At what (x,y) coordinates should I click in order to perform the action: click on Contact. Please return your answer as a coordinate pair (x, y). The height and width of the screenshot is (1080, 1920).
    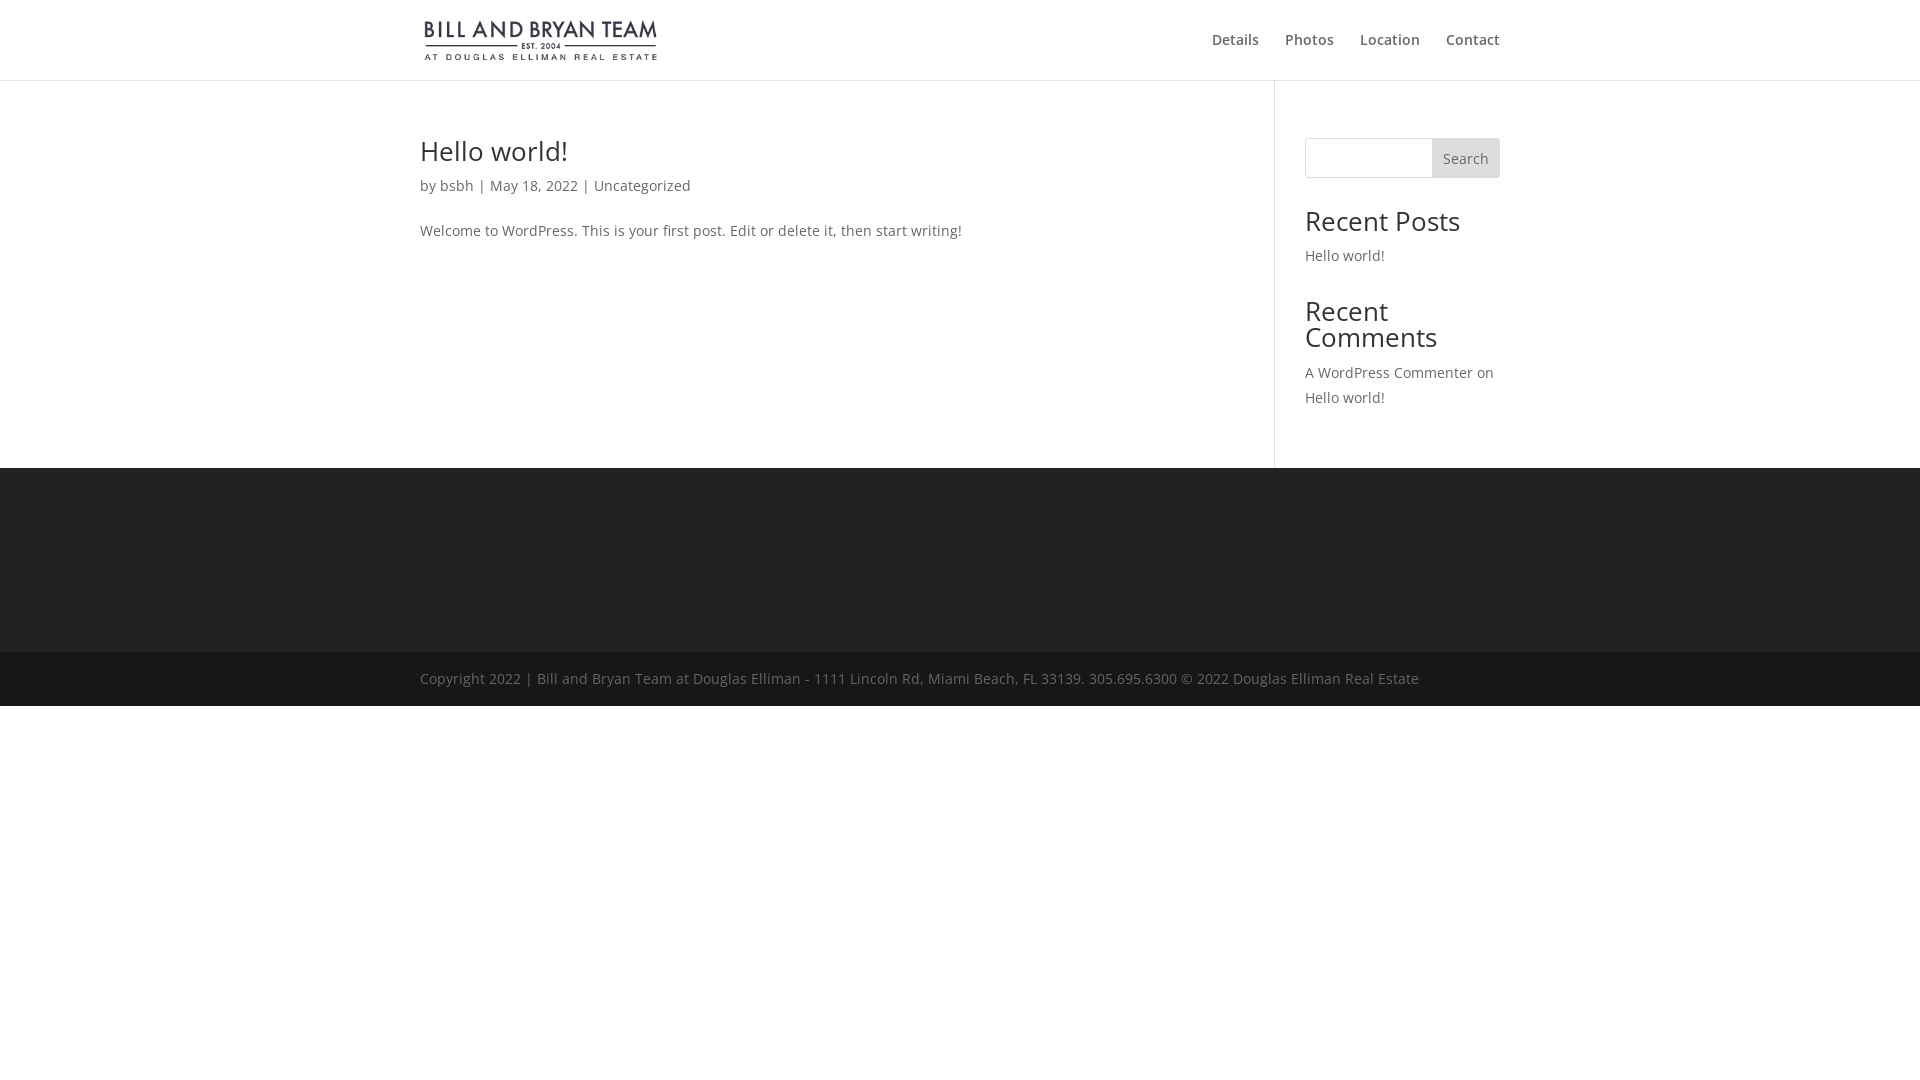
    Looking at the image, I should click on (1473, 56).